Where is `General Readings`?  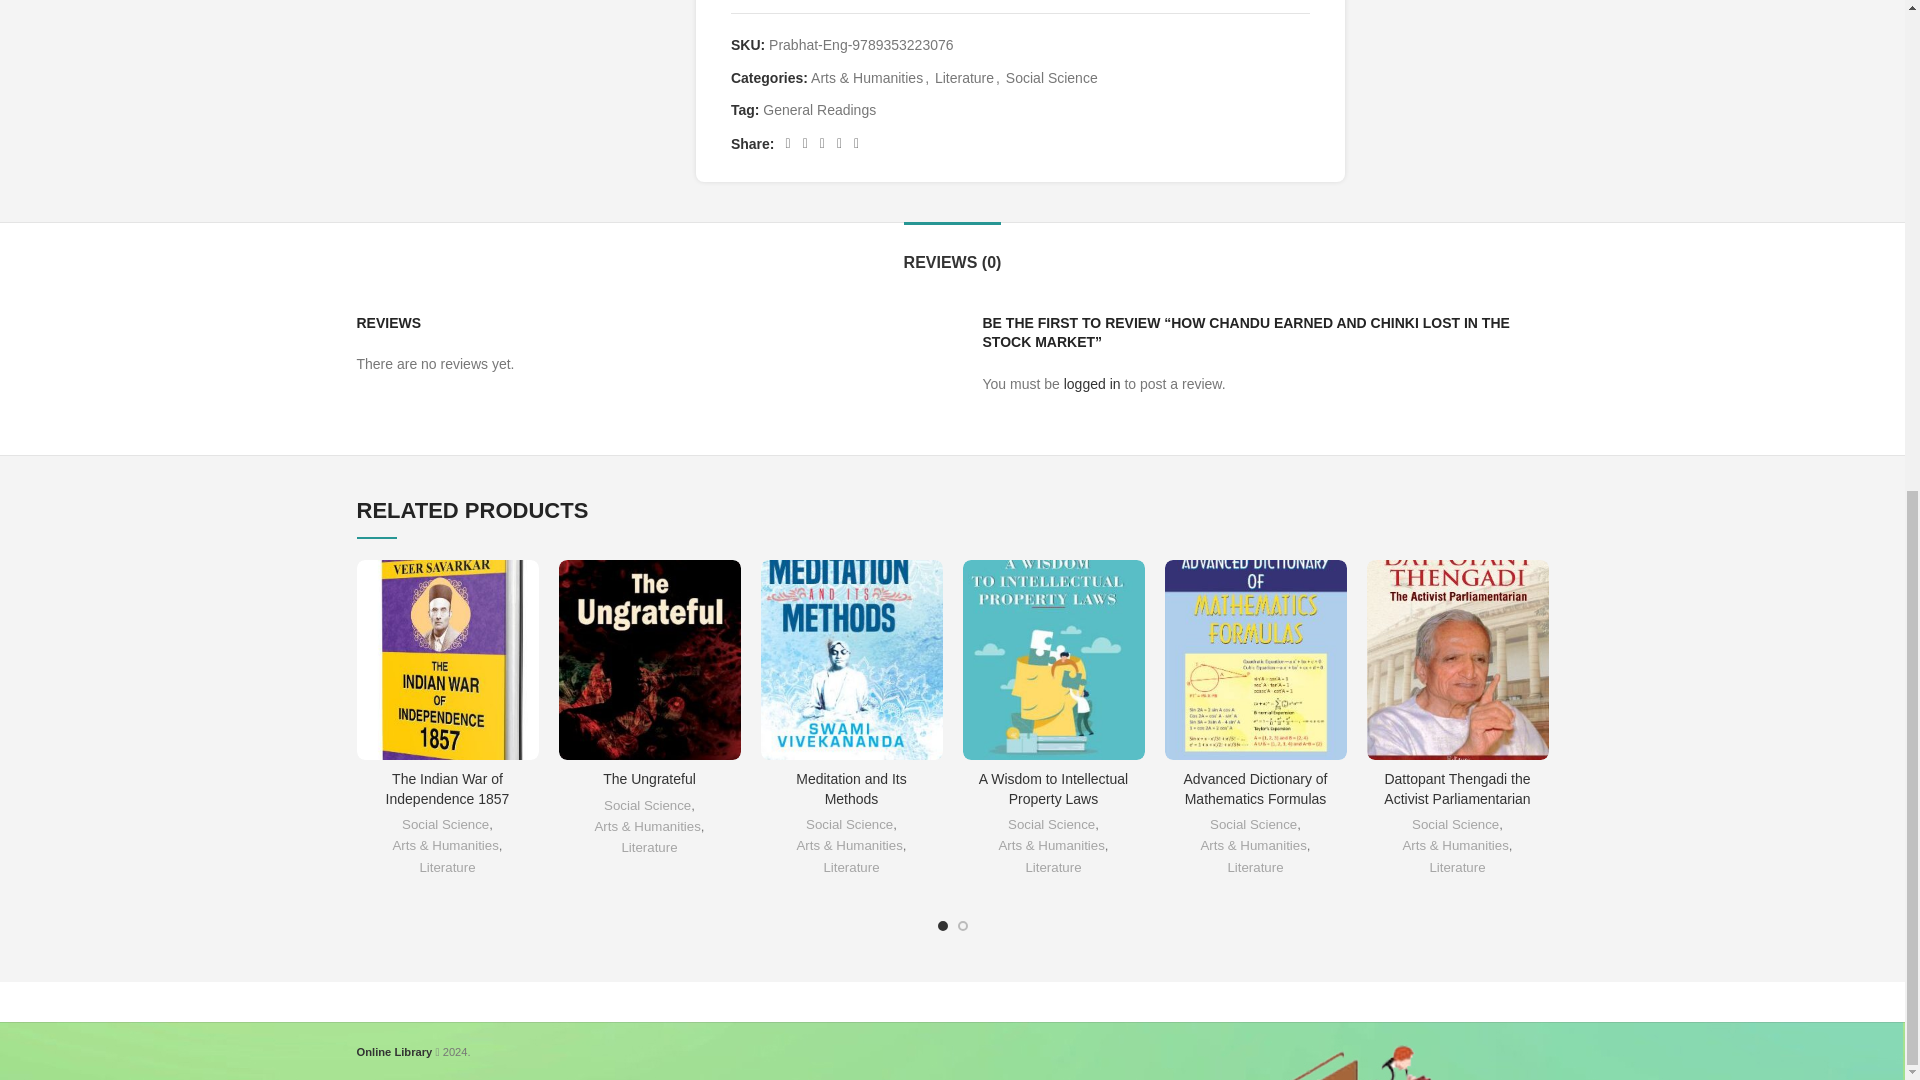 General Readings is located at coordinates (818, 109).